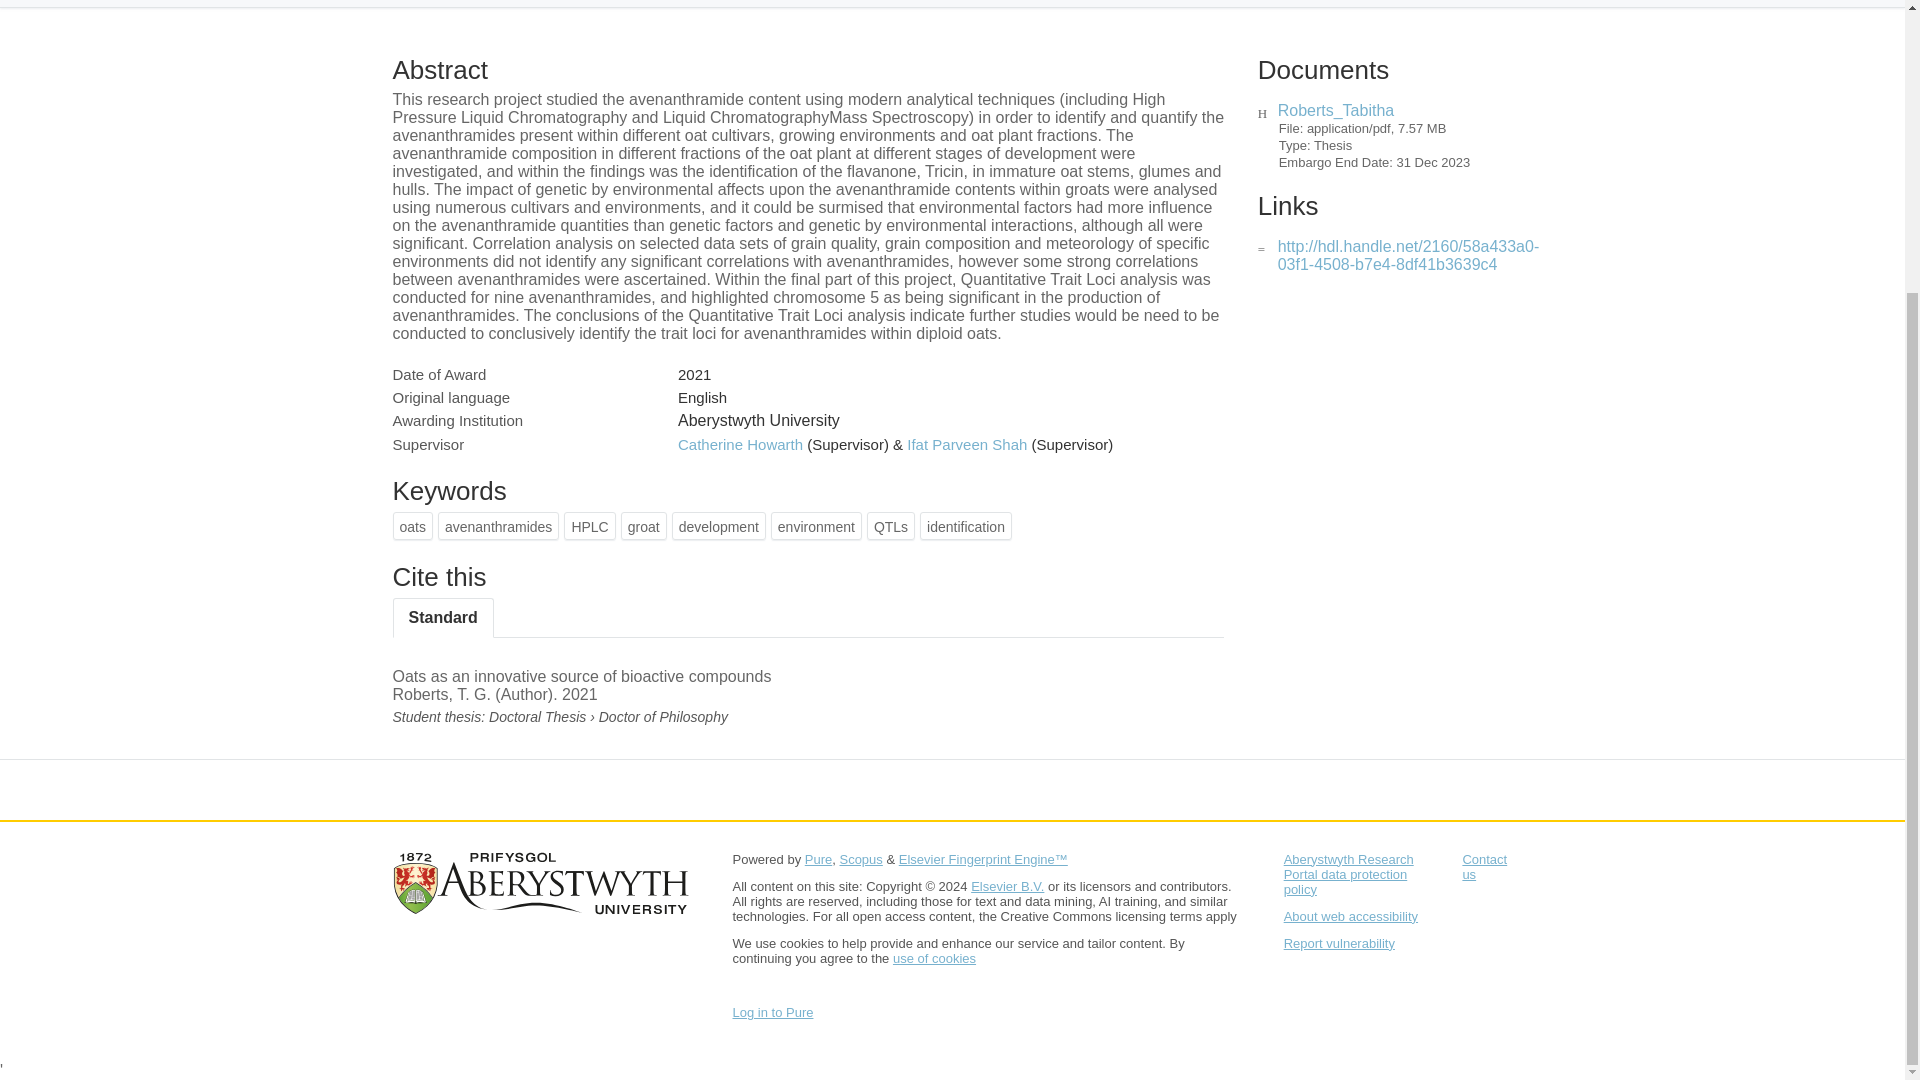  What do you see at coordinates (1484, 867) in the screenshot?
I see `Contact us` at bounding box center [1484, 867].